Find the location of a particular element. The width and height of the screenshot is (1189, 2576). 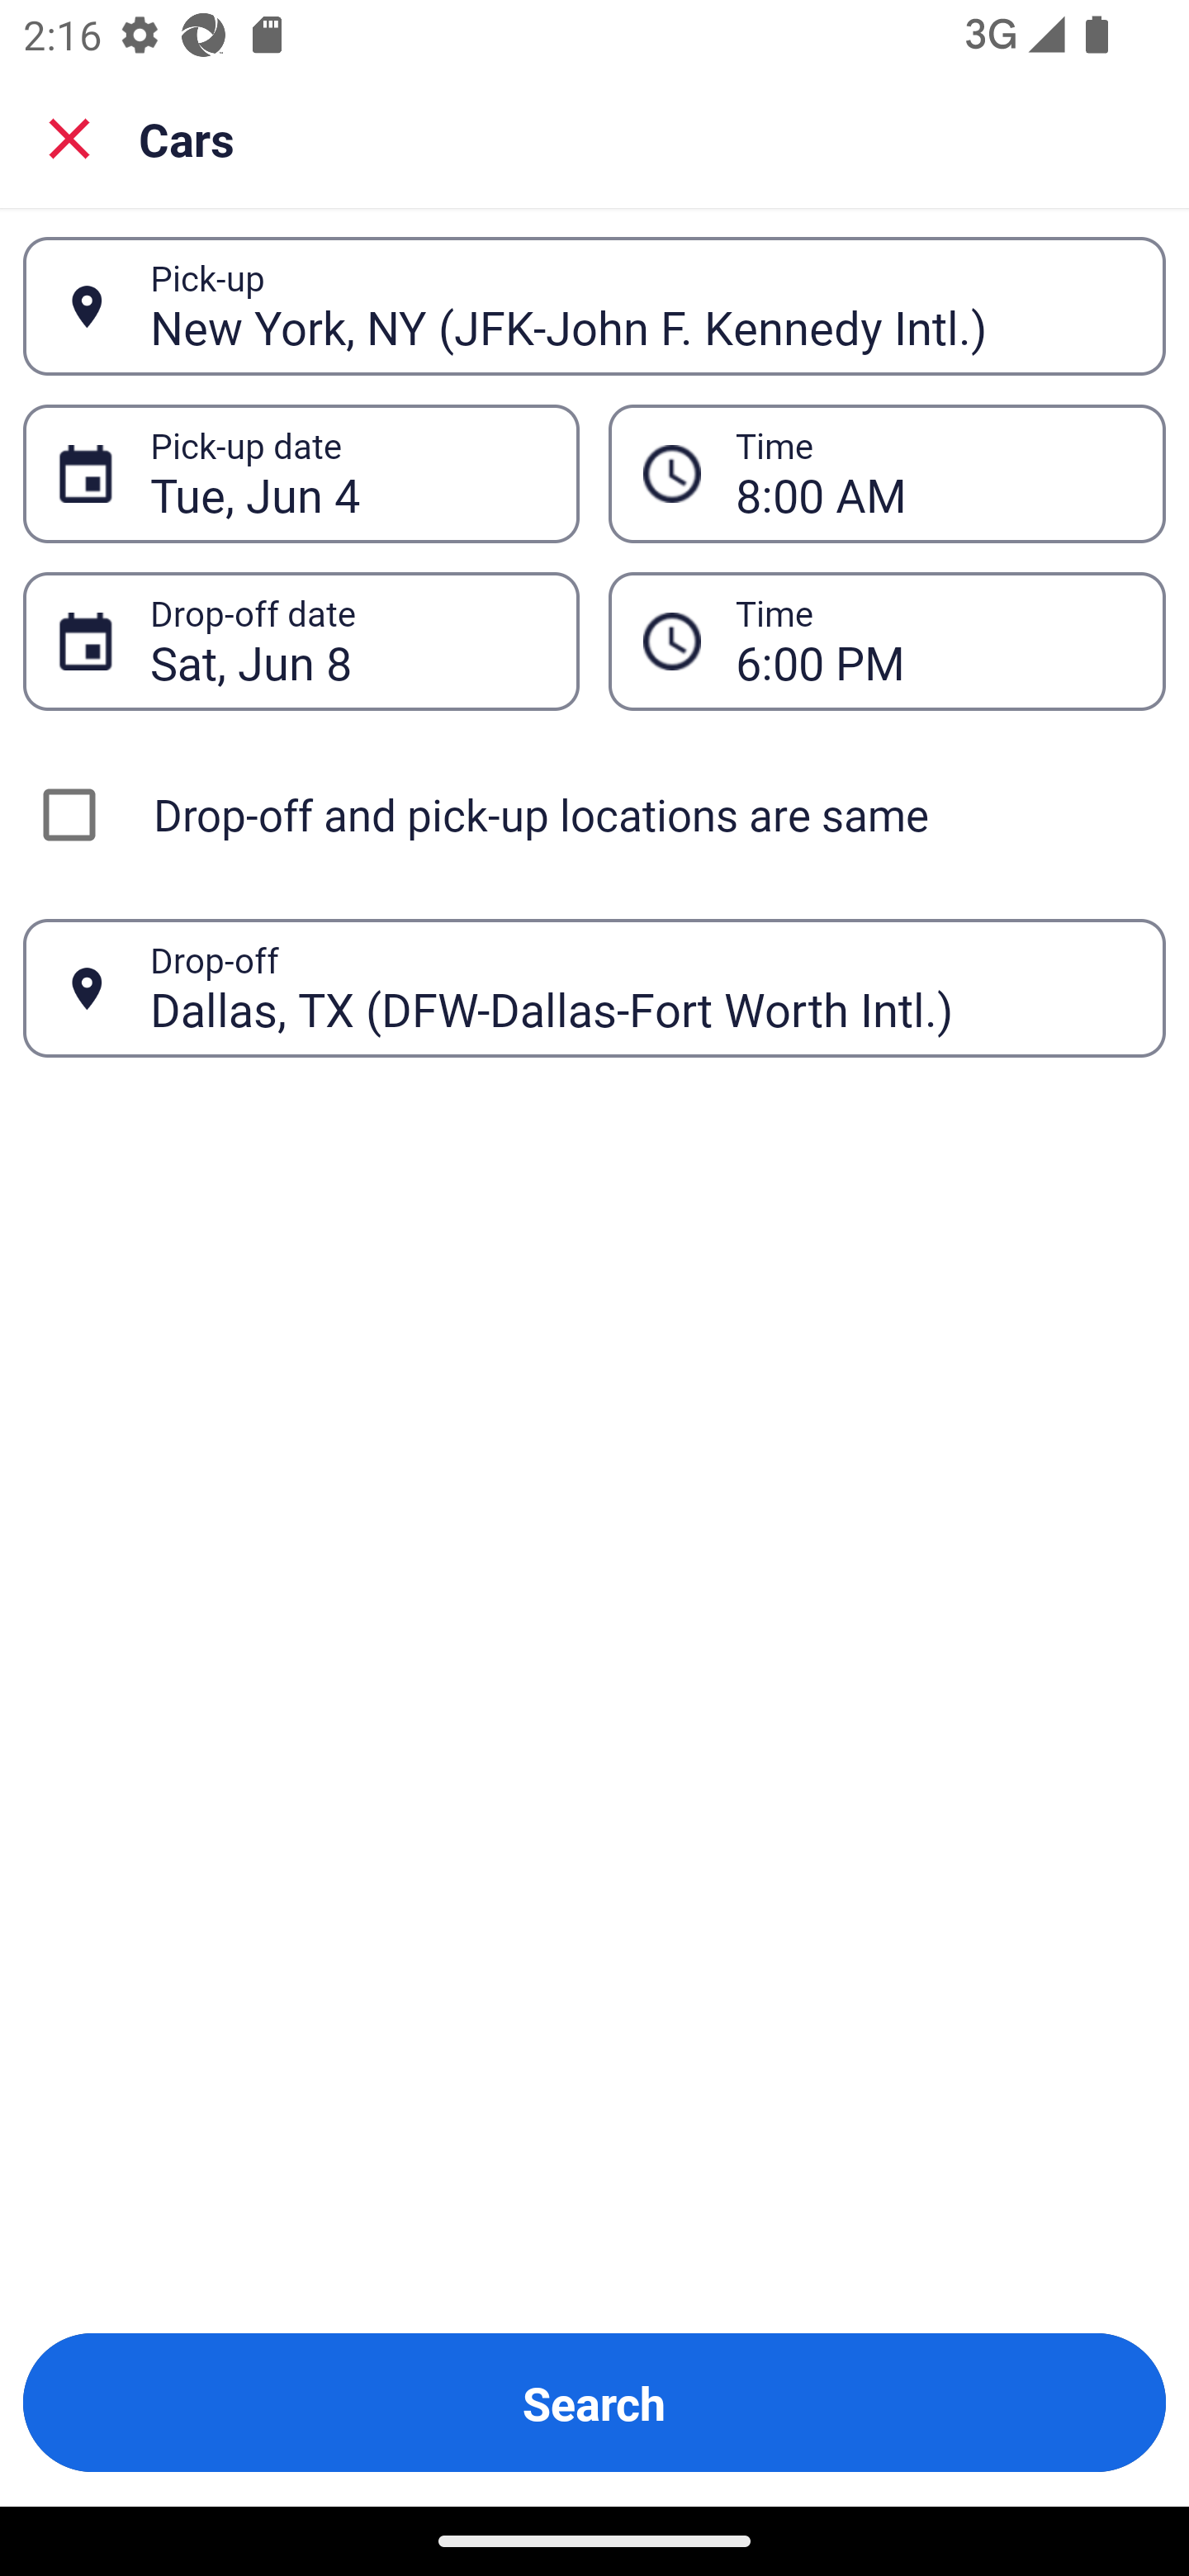

6:00 PM is located at coordinates (887, 641).